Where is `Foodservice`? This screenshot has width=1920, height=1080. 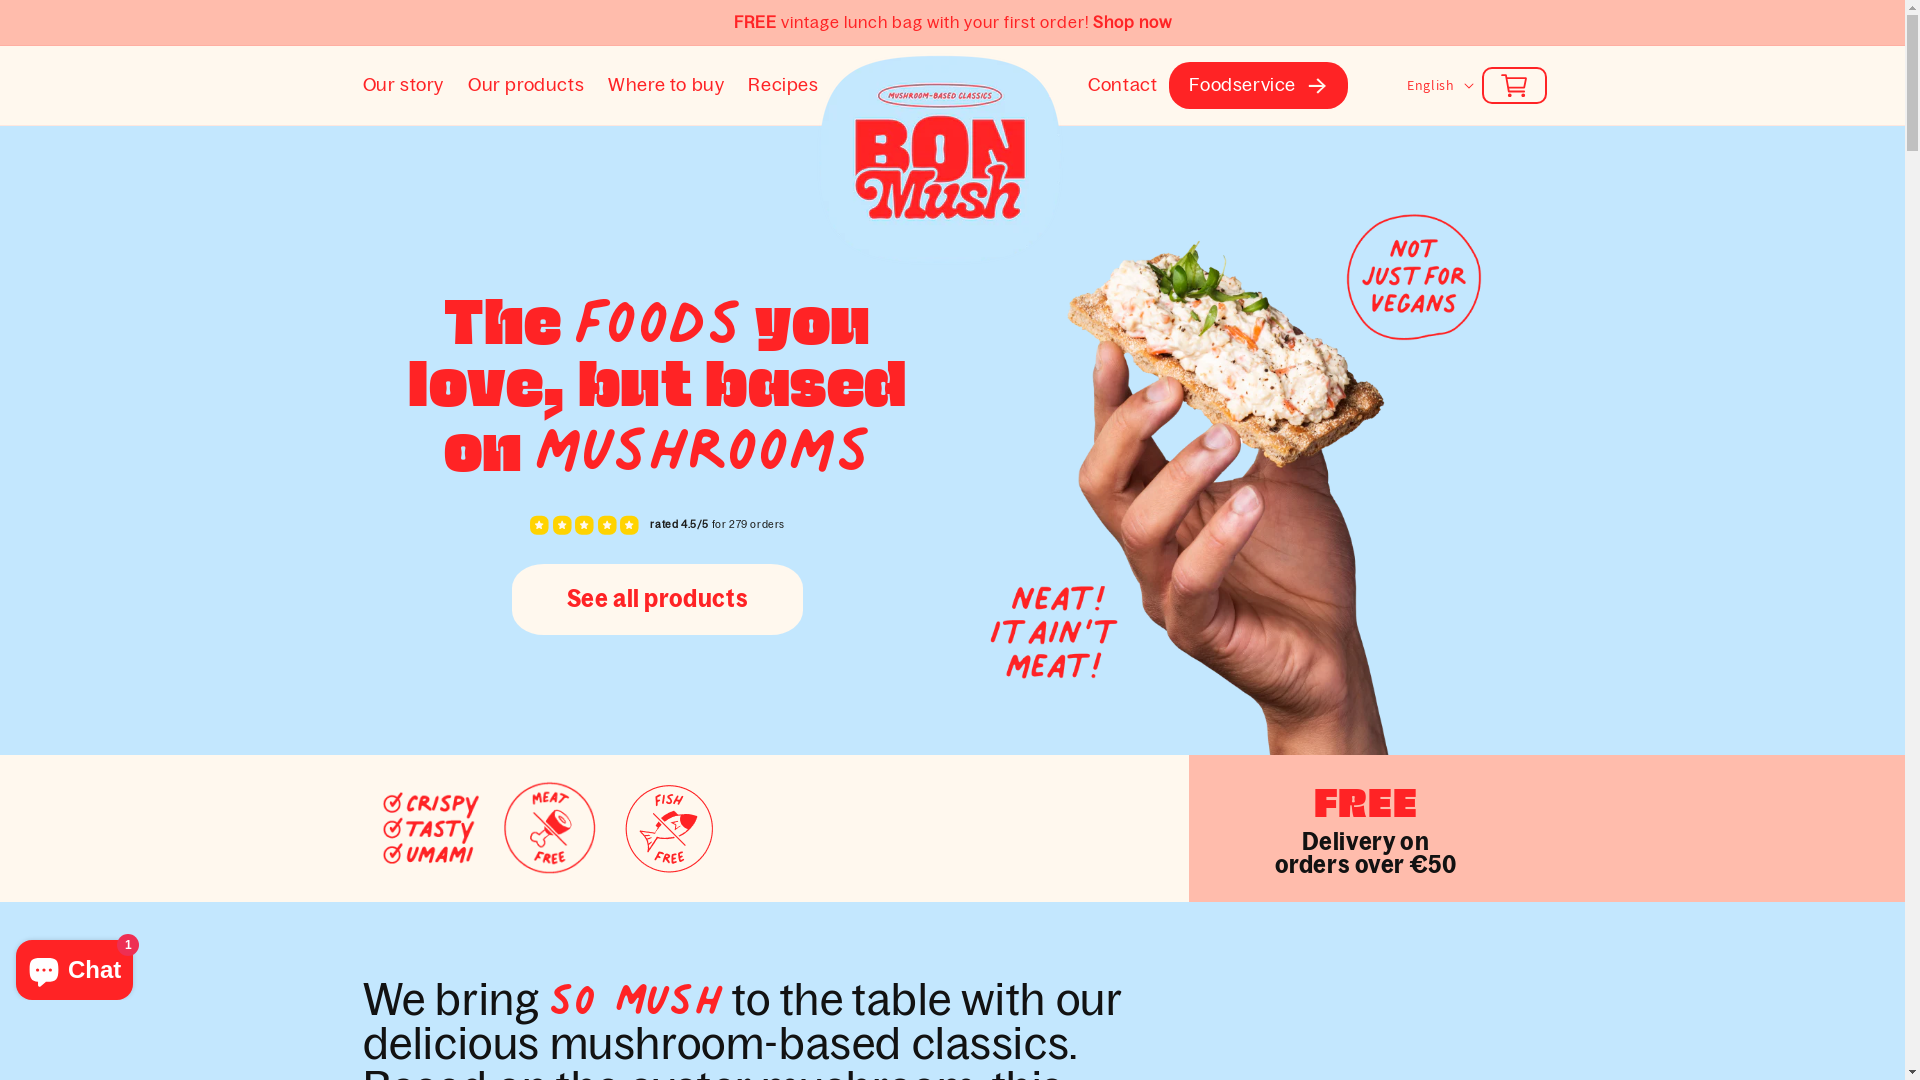
Foodservice is located at coordinates (1242, 86).